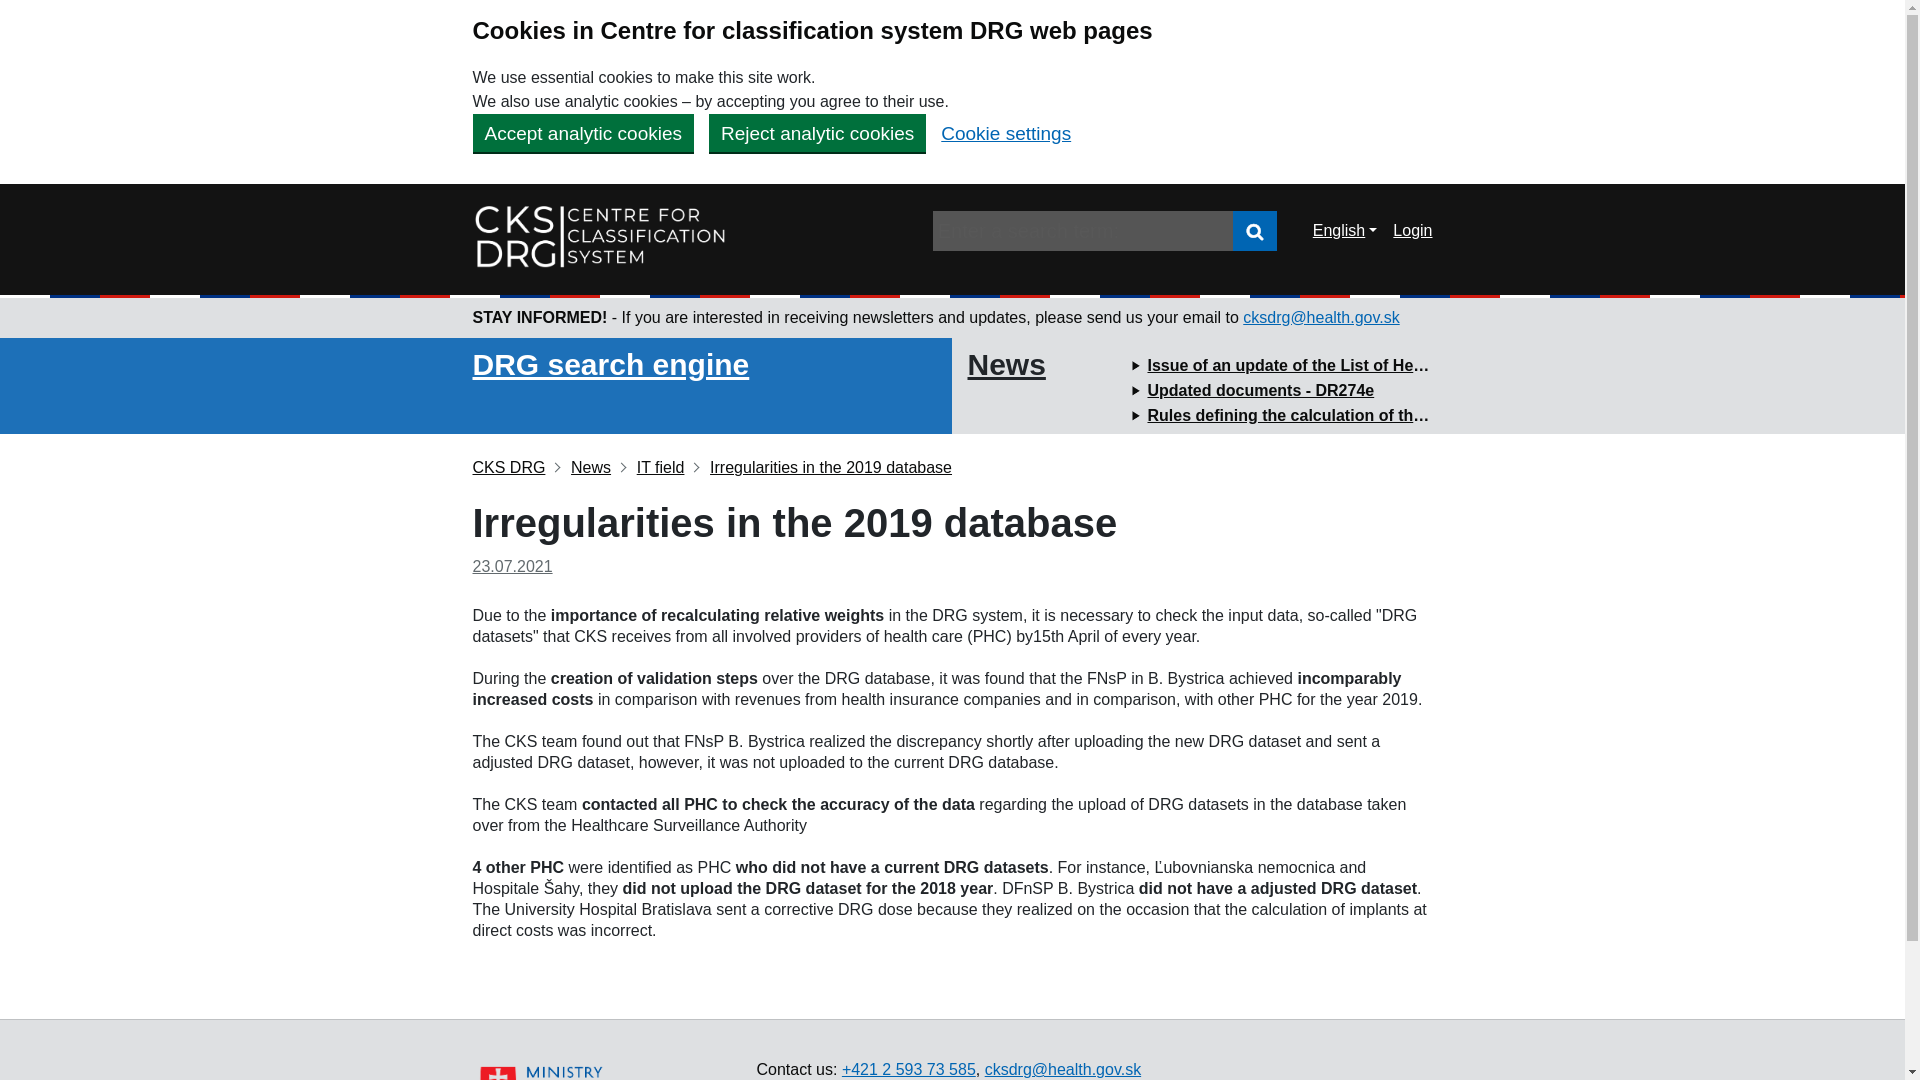 This screenshot has width=1920, height=1080. Describe the element at coordinates (1006, 133) in the screenshot. I see `Cookie settings` at that location.